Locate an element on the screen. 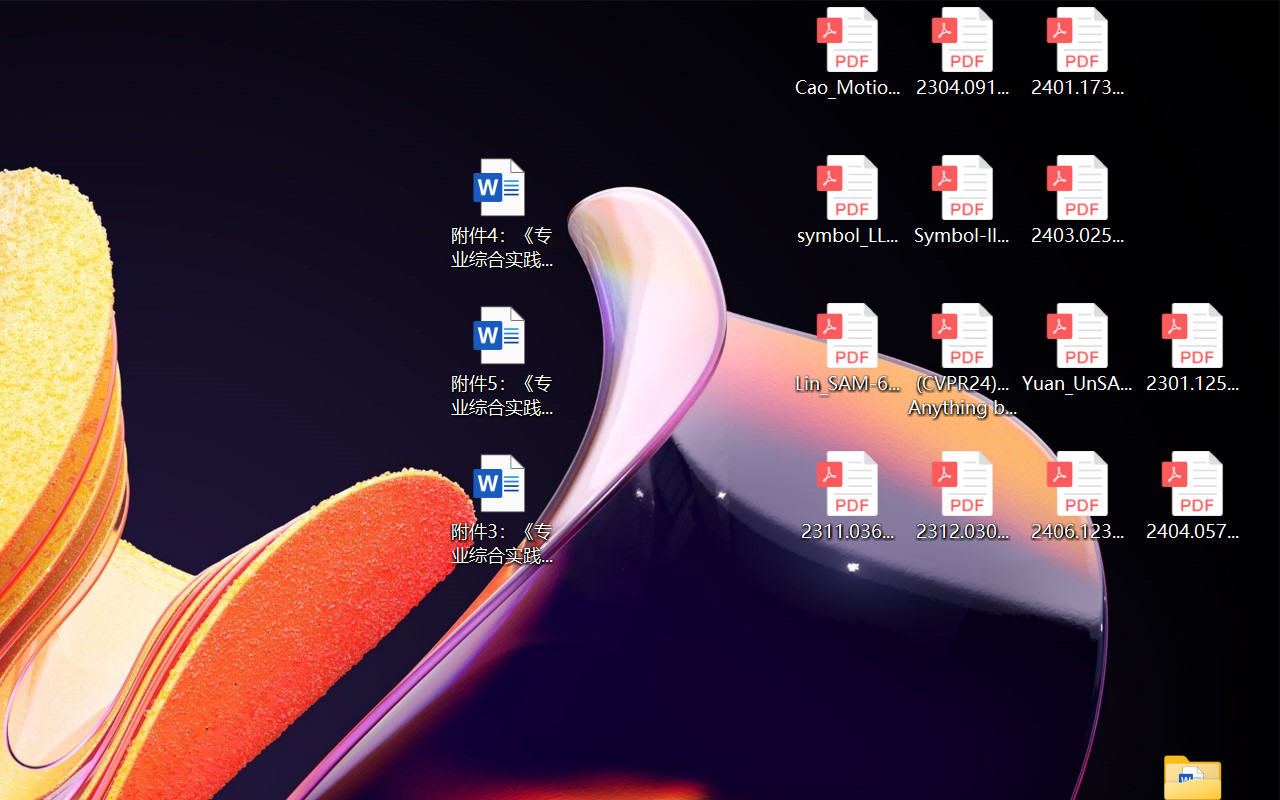 The height and width of the screenshot is (800, 1280). 2406.12373v2.pdf is located at coordinates (1078, 496).